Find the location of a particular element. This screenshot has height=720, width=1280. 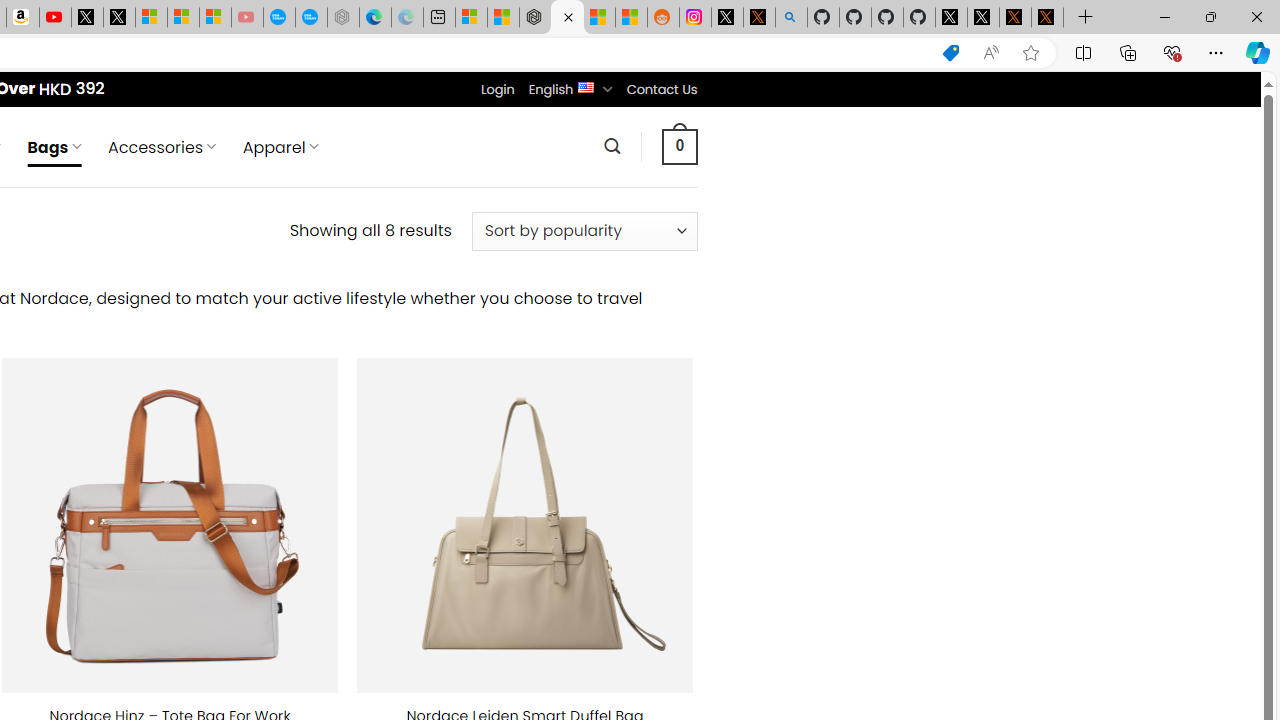

X Privacy Policy is located at coordinates (1047, 18).